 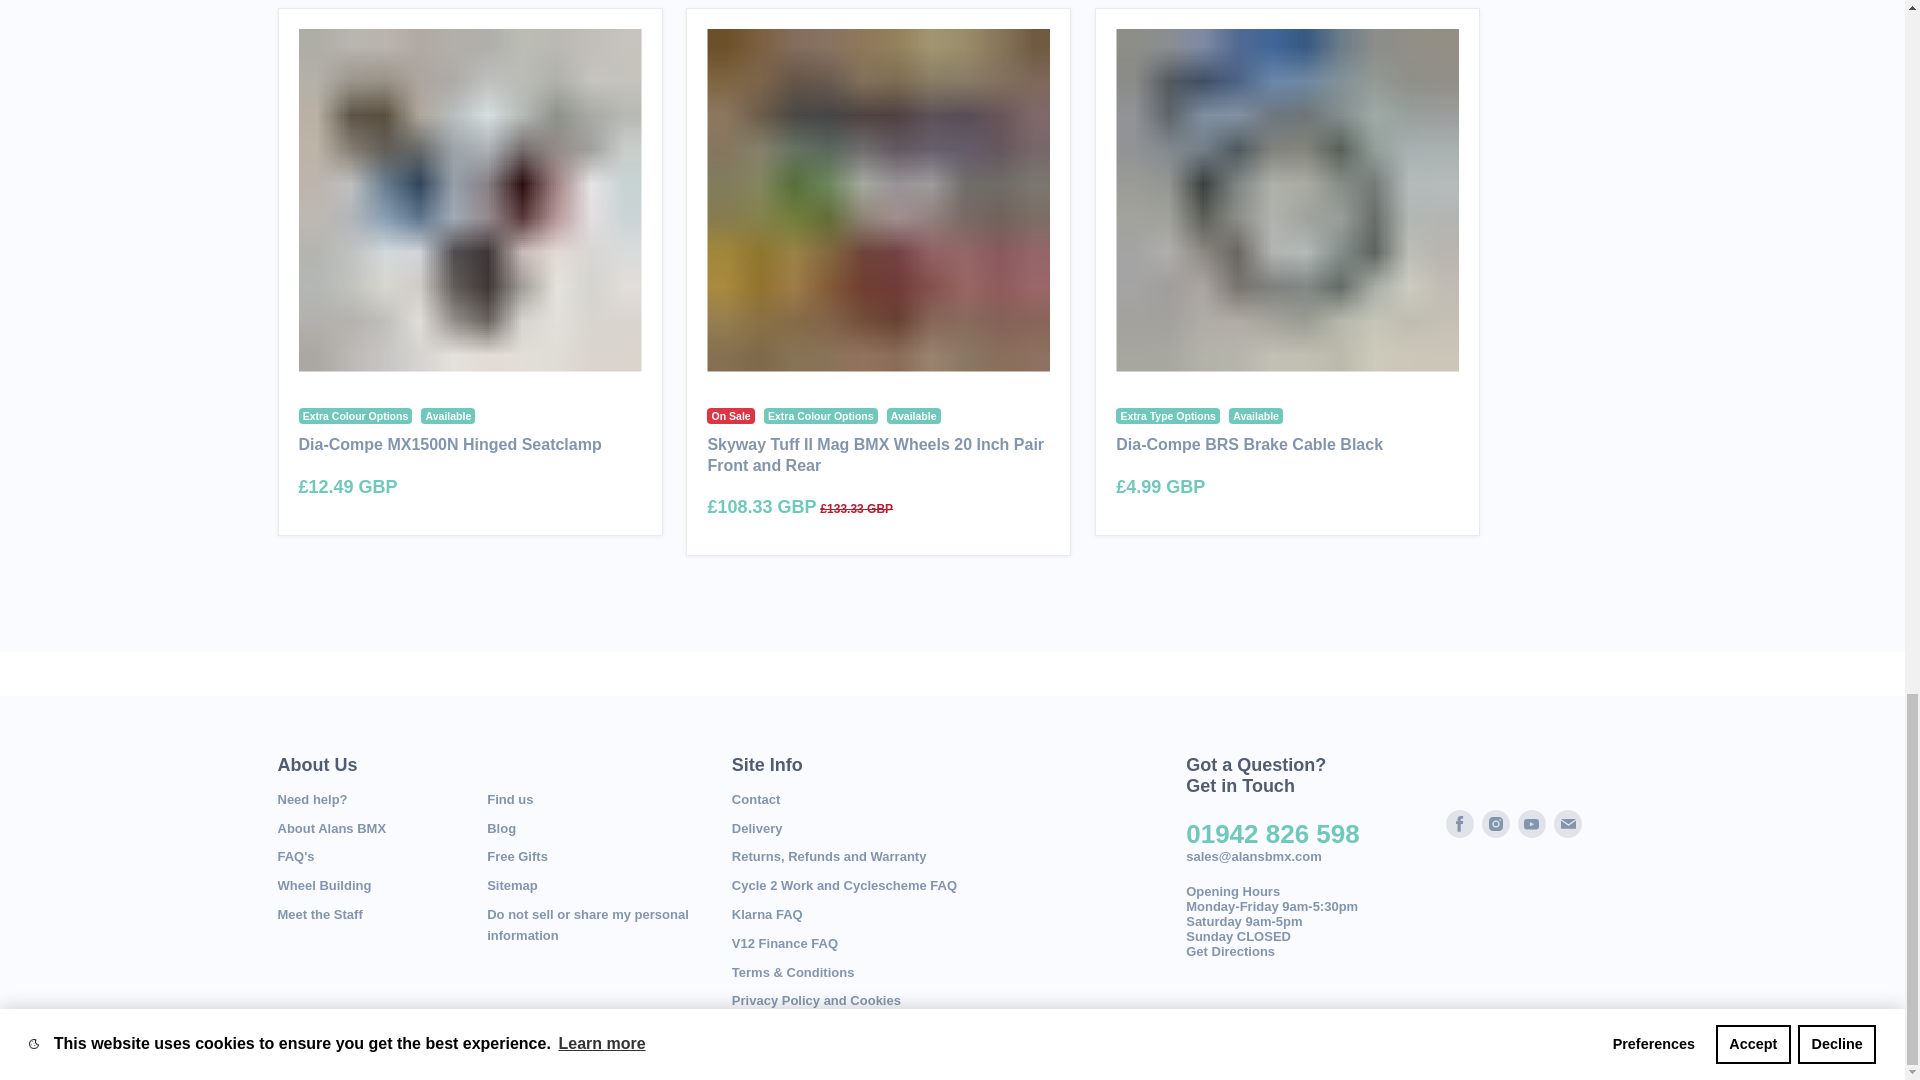 What do you see at coordinates (1532, 824) in the screenshot?
I see `Youtube` at bounding box center [1532, 824].